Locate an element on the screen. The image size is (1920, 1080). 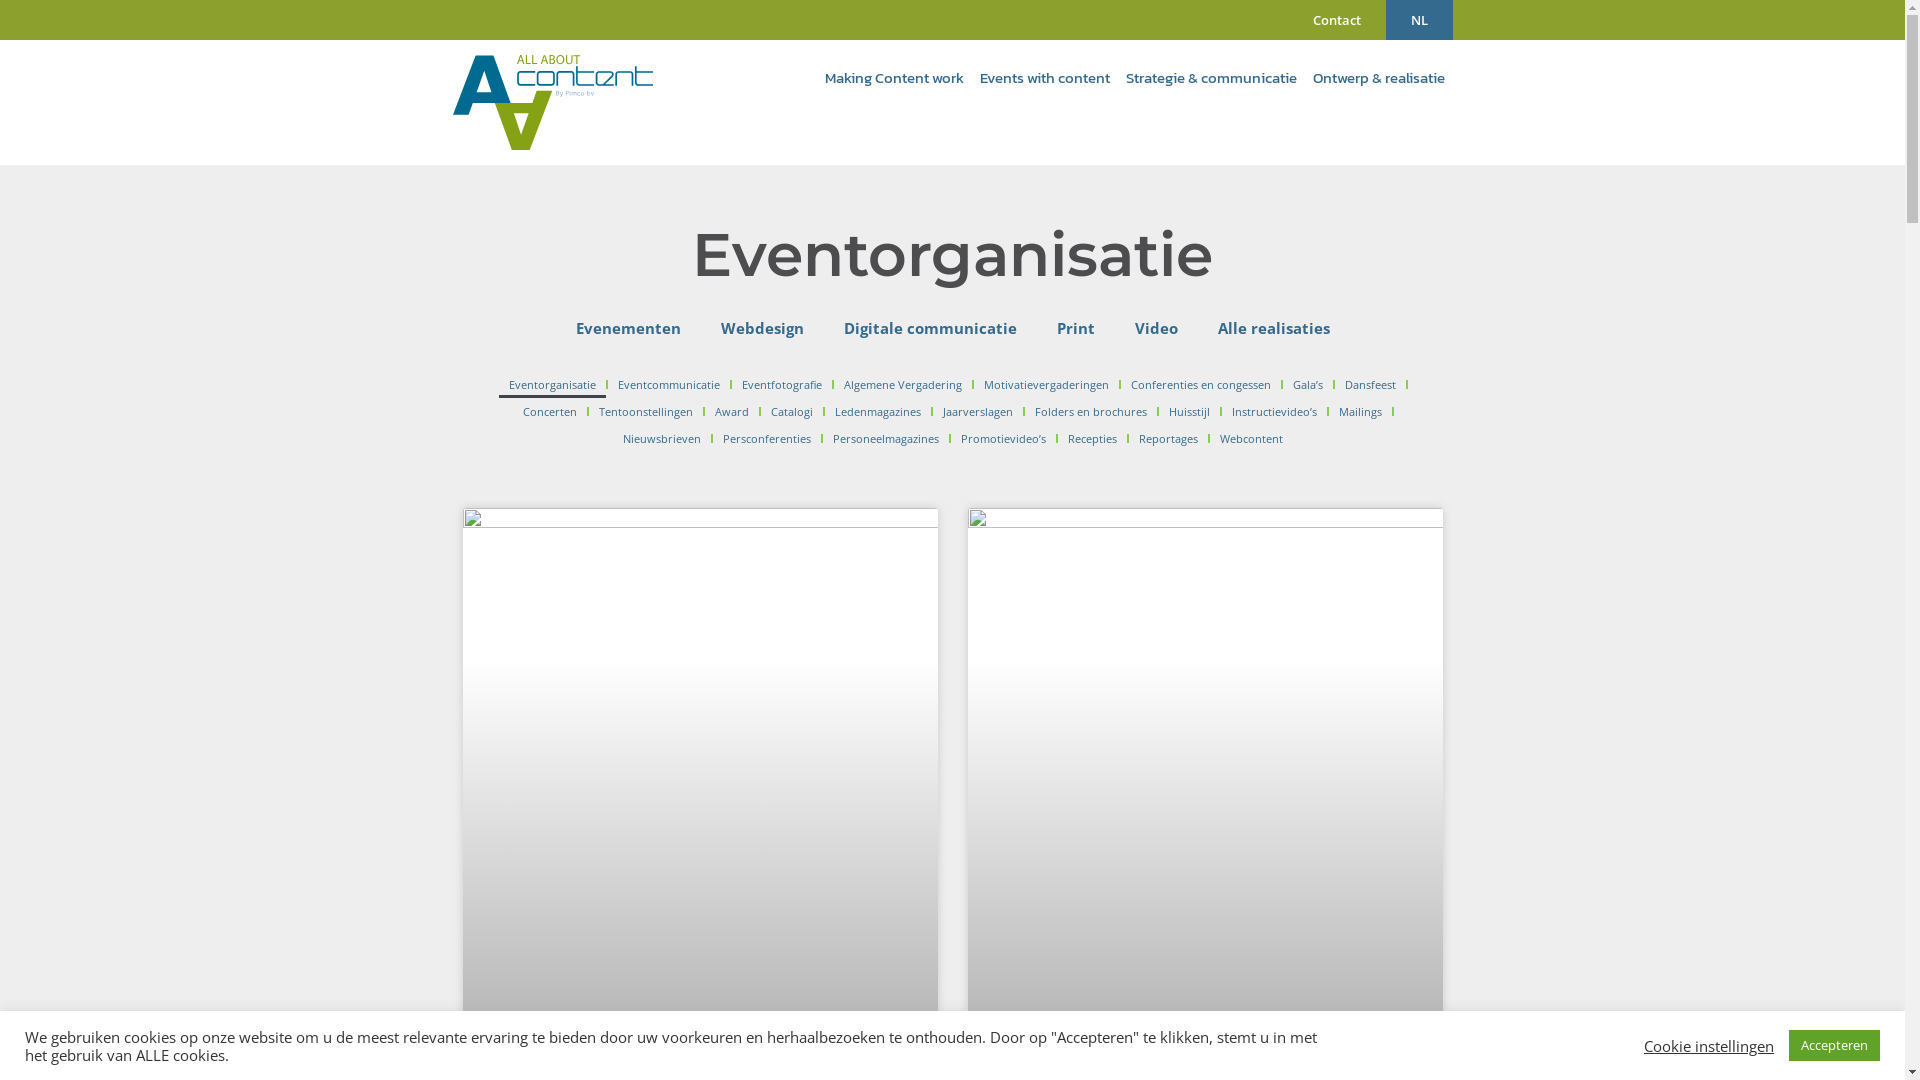
Motivatievergaderingen is located at coordinates (1045, 384).